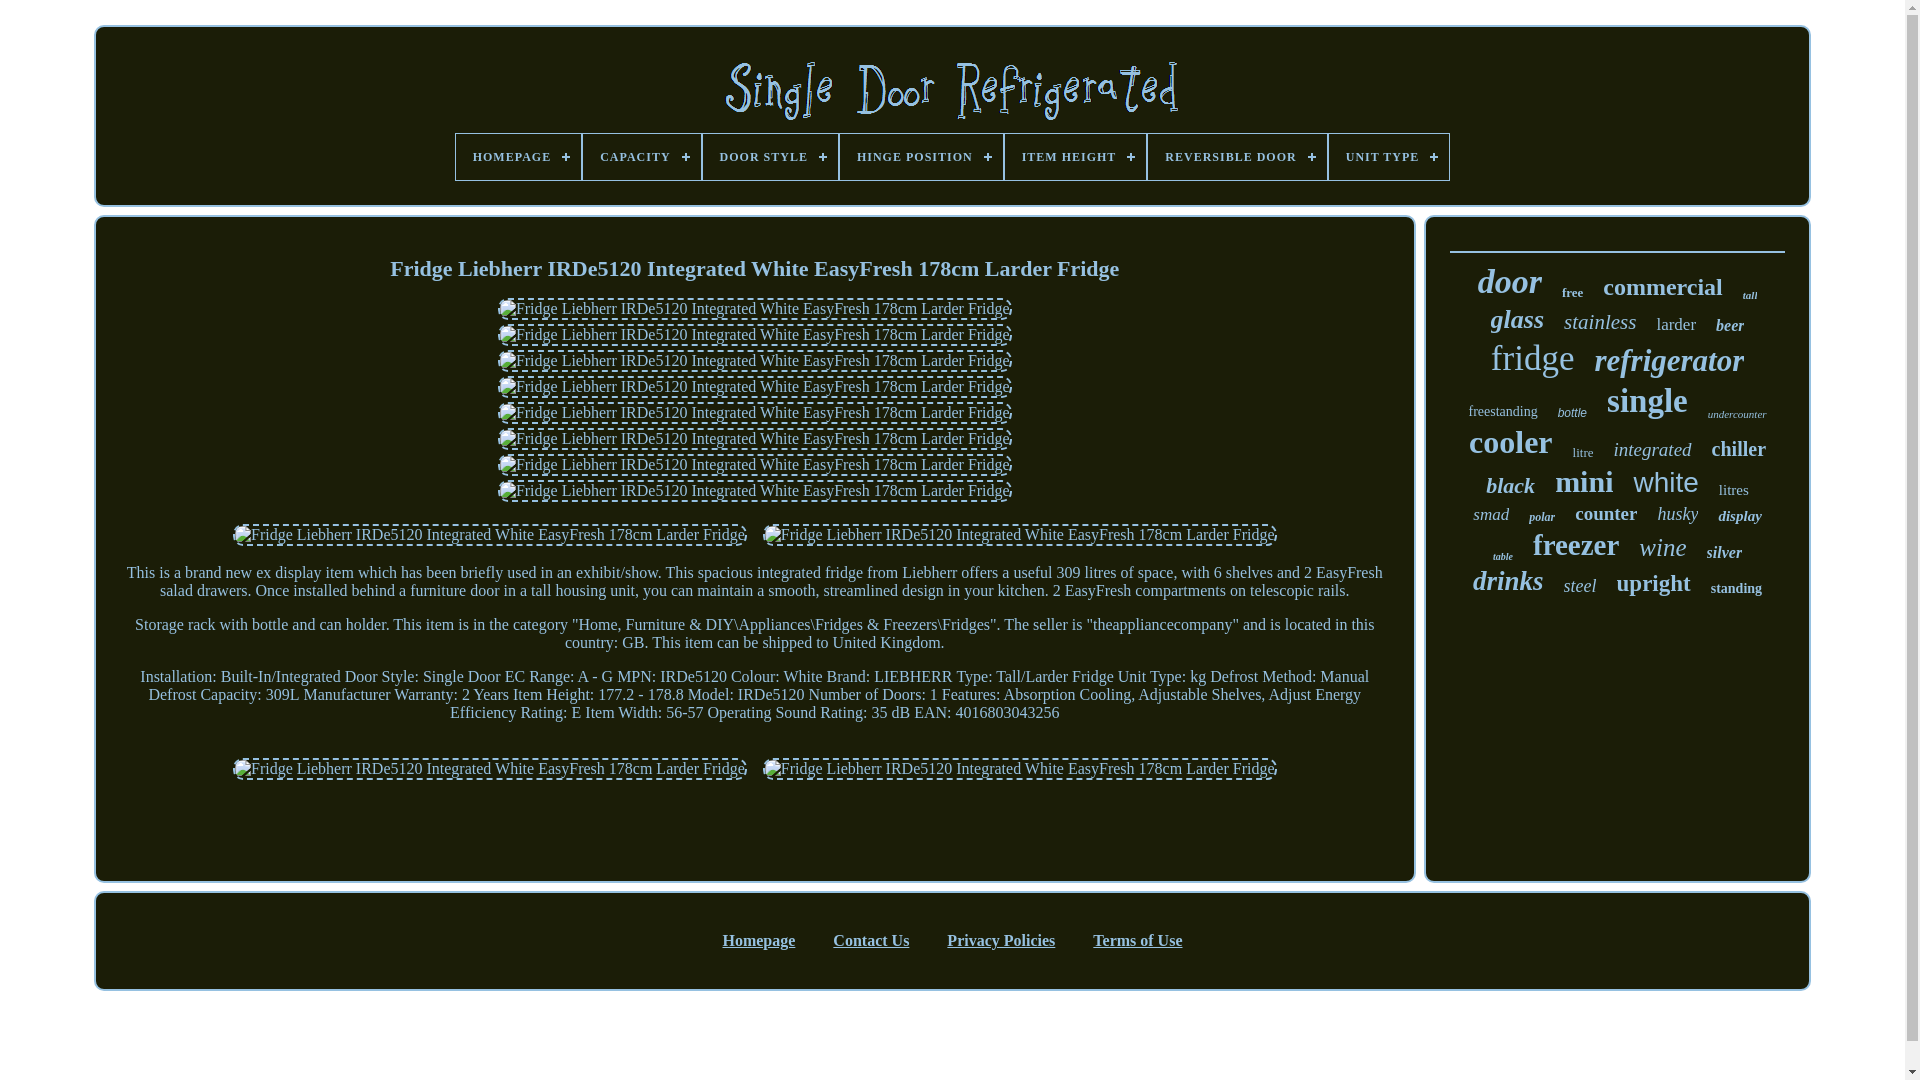  Describe the element at coordinates (642, 156) in the screenshot. I see `CAPACITY` at that location.